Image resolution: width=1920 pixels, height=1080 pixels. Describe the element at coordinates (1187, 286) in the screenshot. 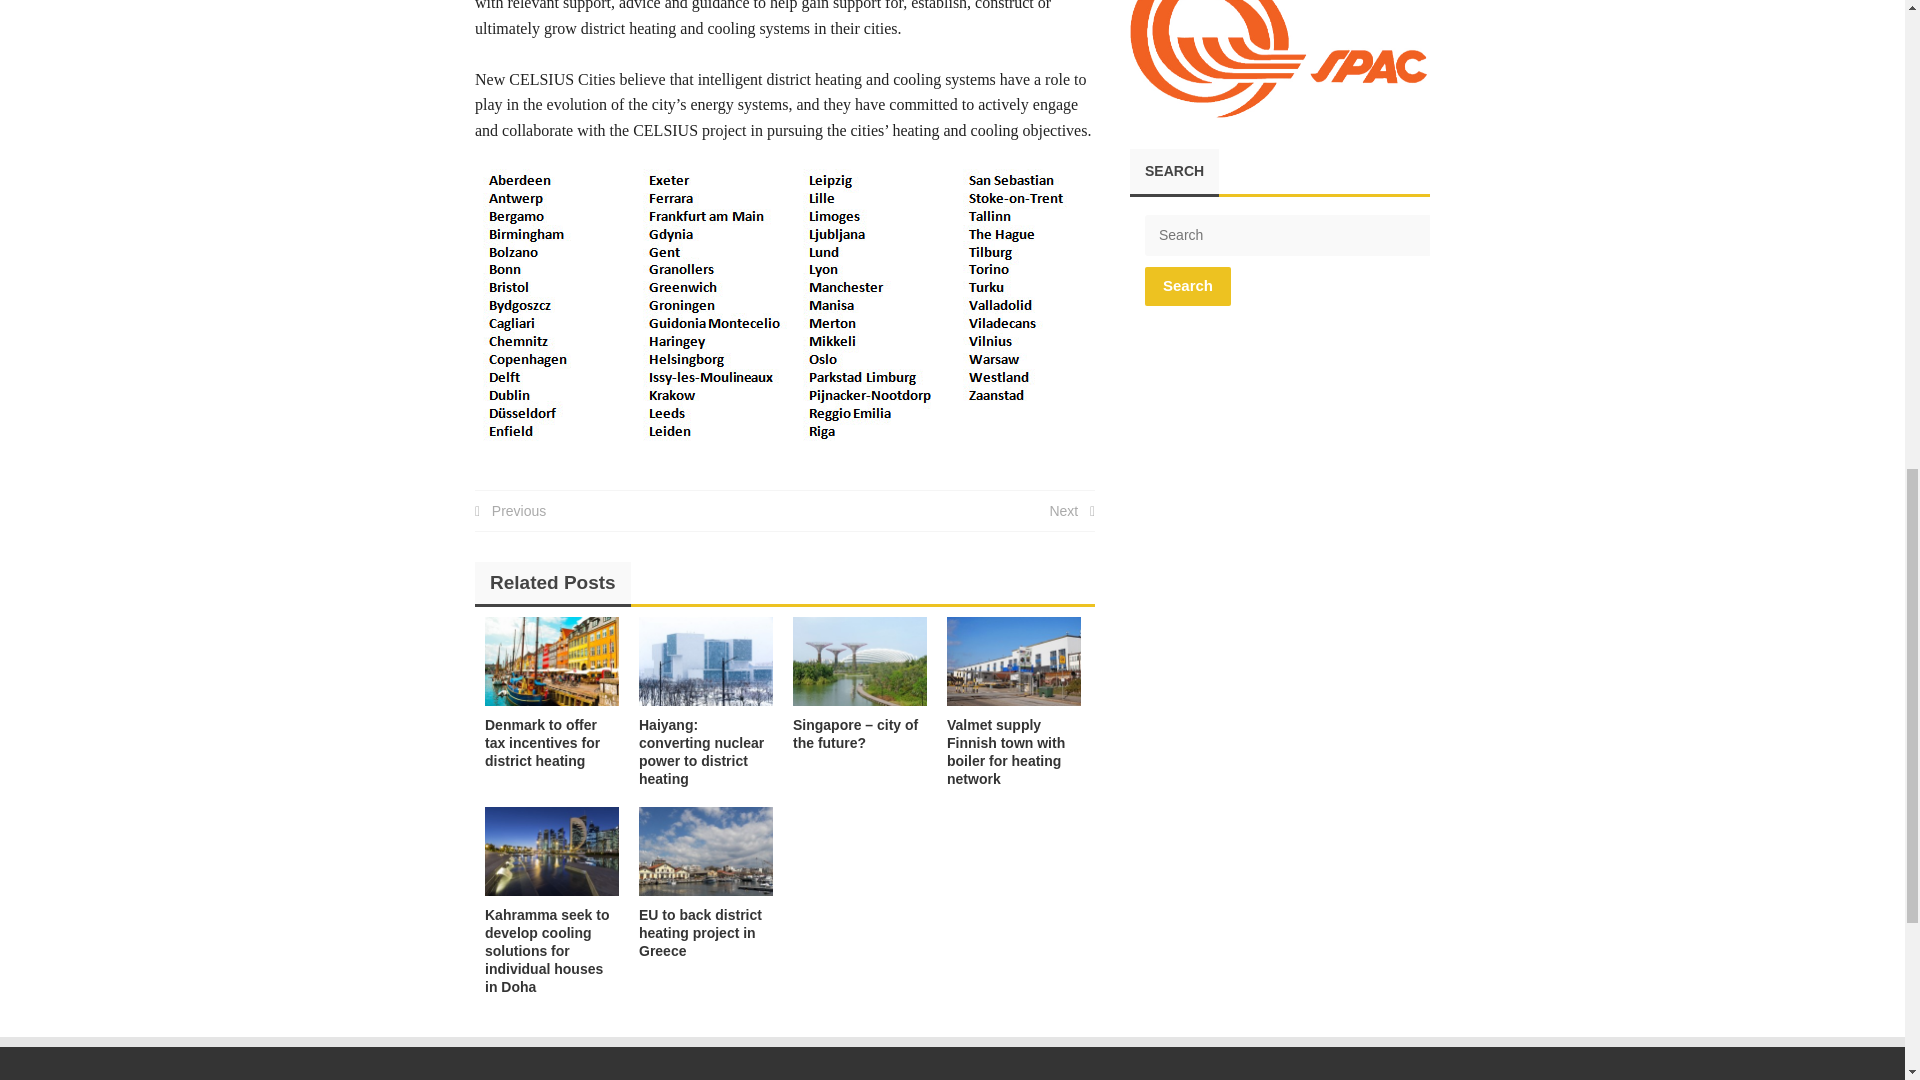

I see `Search` at that location.